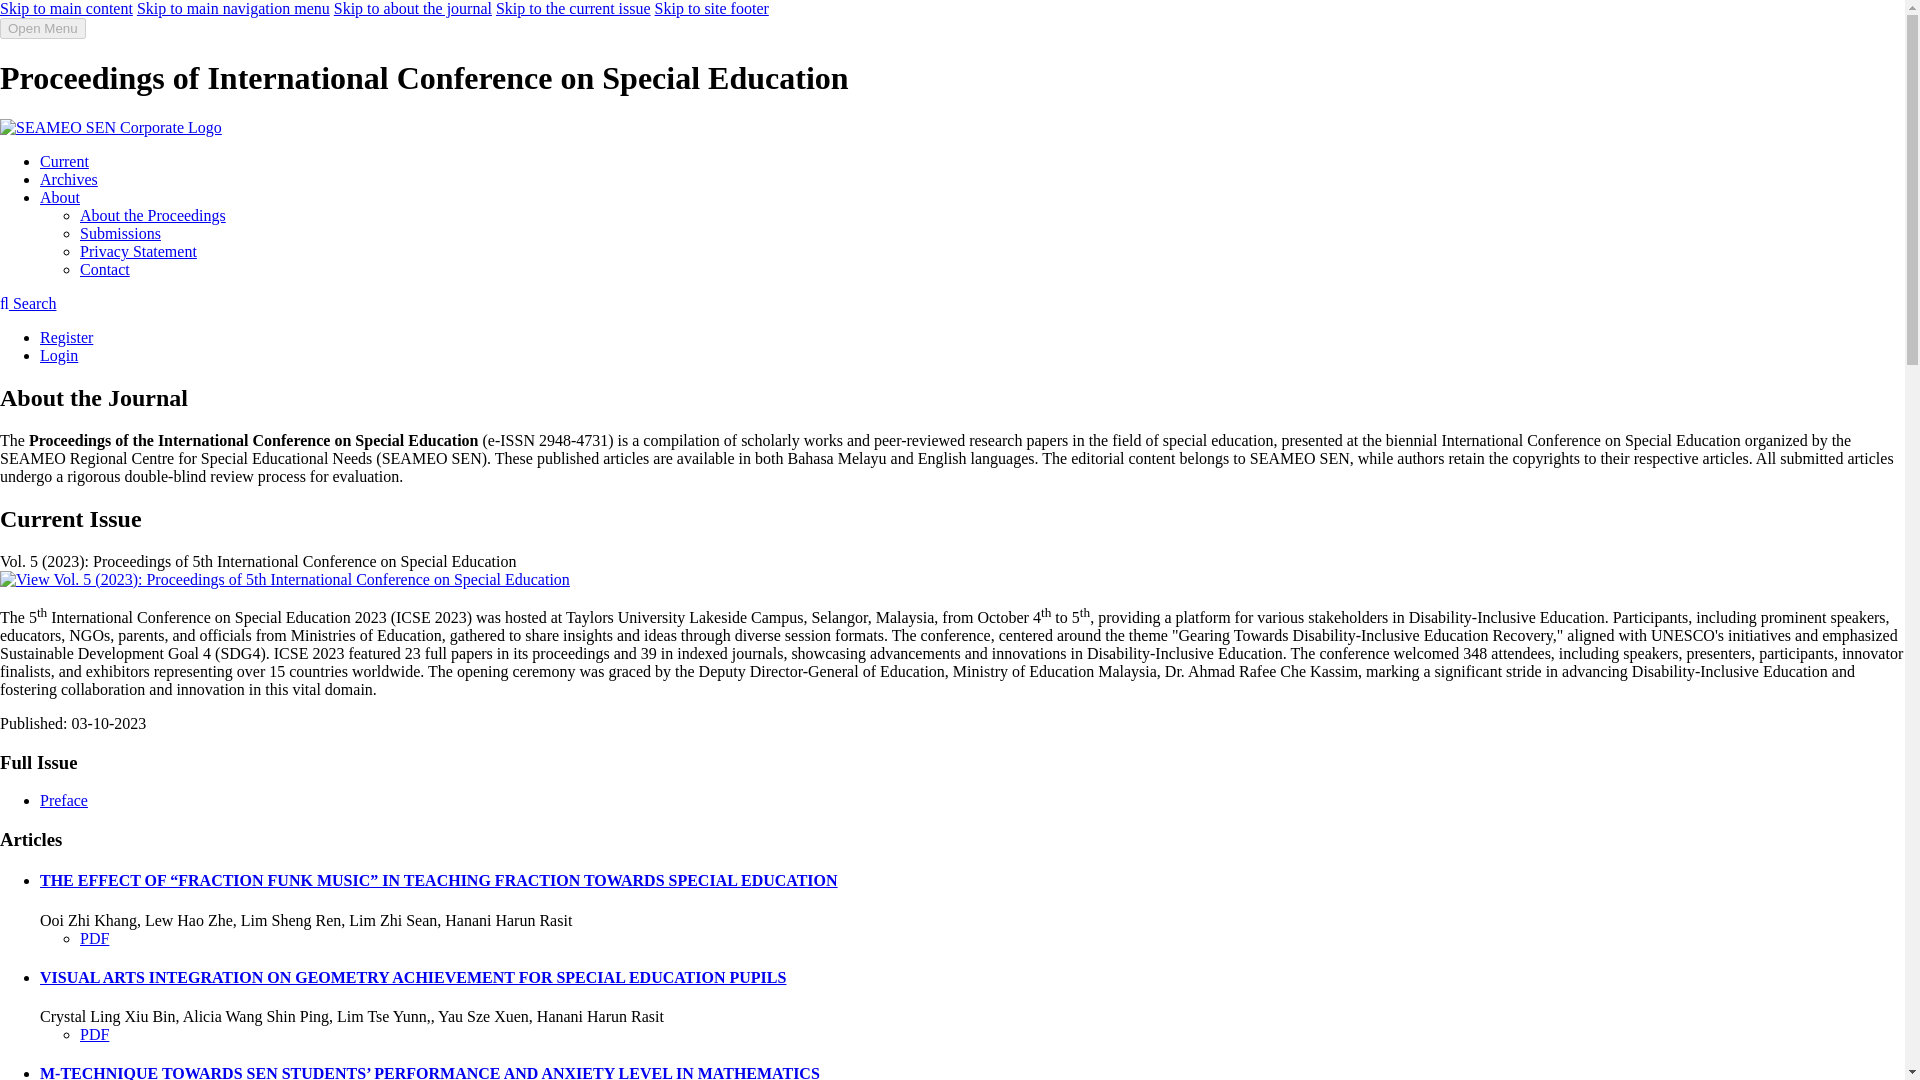 This screenshot has width=1920, height=1080. I want to click on Current, so click(64, 161).